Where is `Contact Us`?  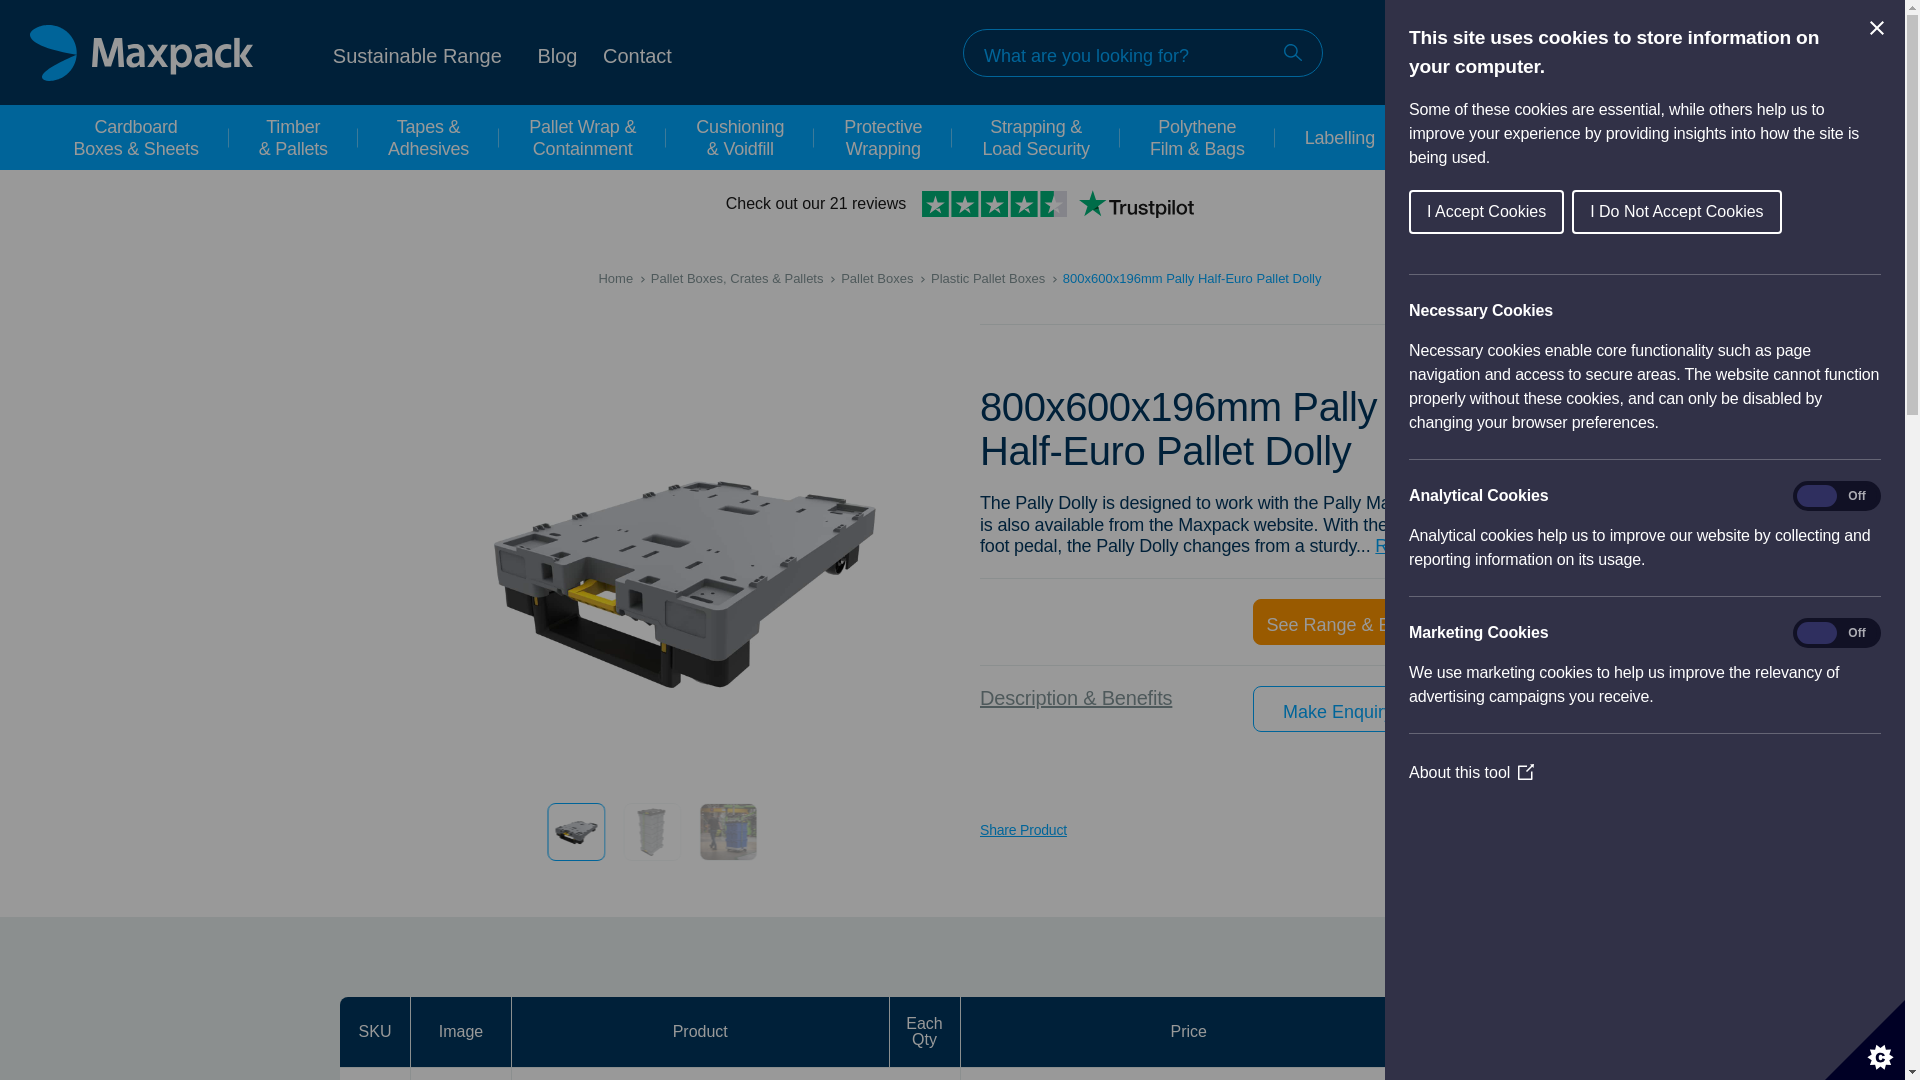
Contact Us is located at coordinates (637, 54).